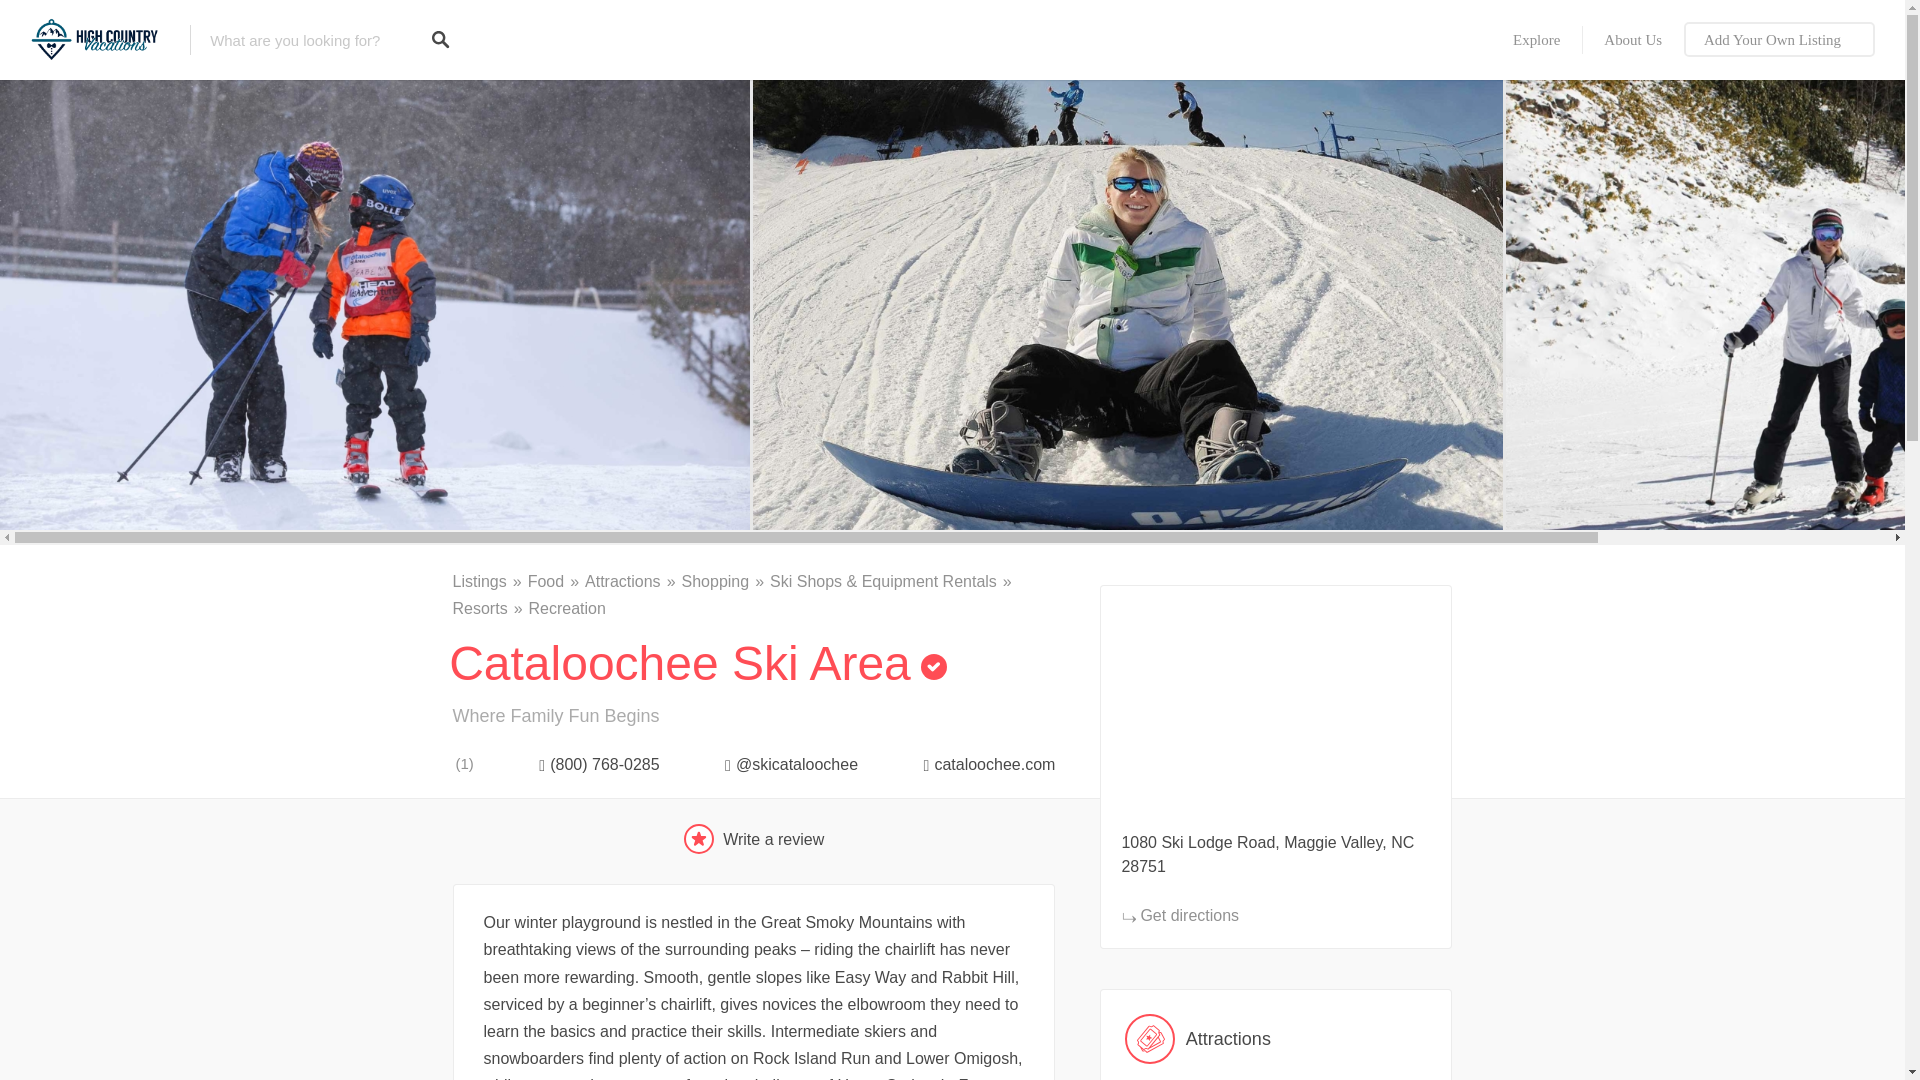 This screenshot has height=1080, width=1920. I want to click on Shopping, so click(726, 582).